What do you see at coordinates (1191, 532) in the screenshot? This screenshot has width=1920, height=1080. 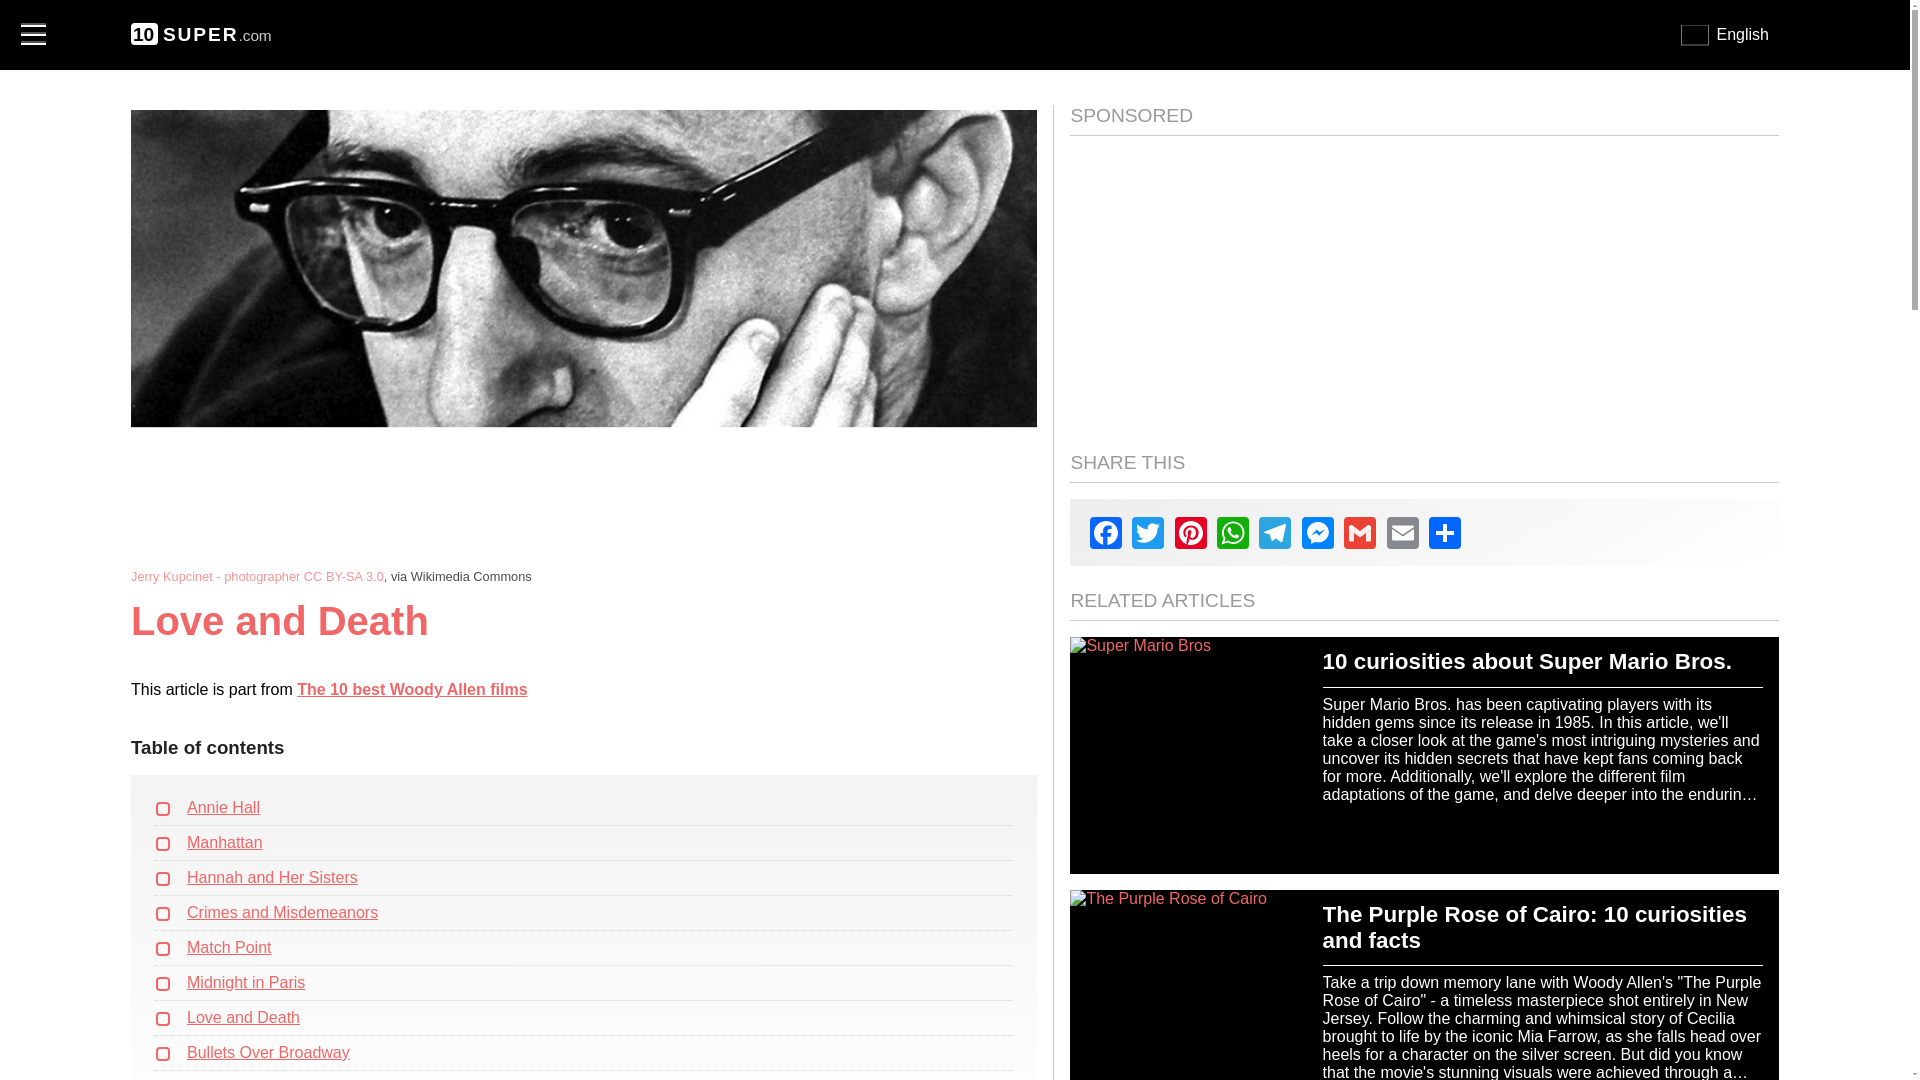 I see `Pinterest` at bounding box center [1191, 532].